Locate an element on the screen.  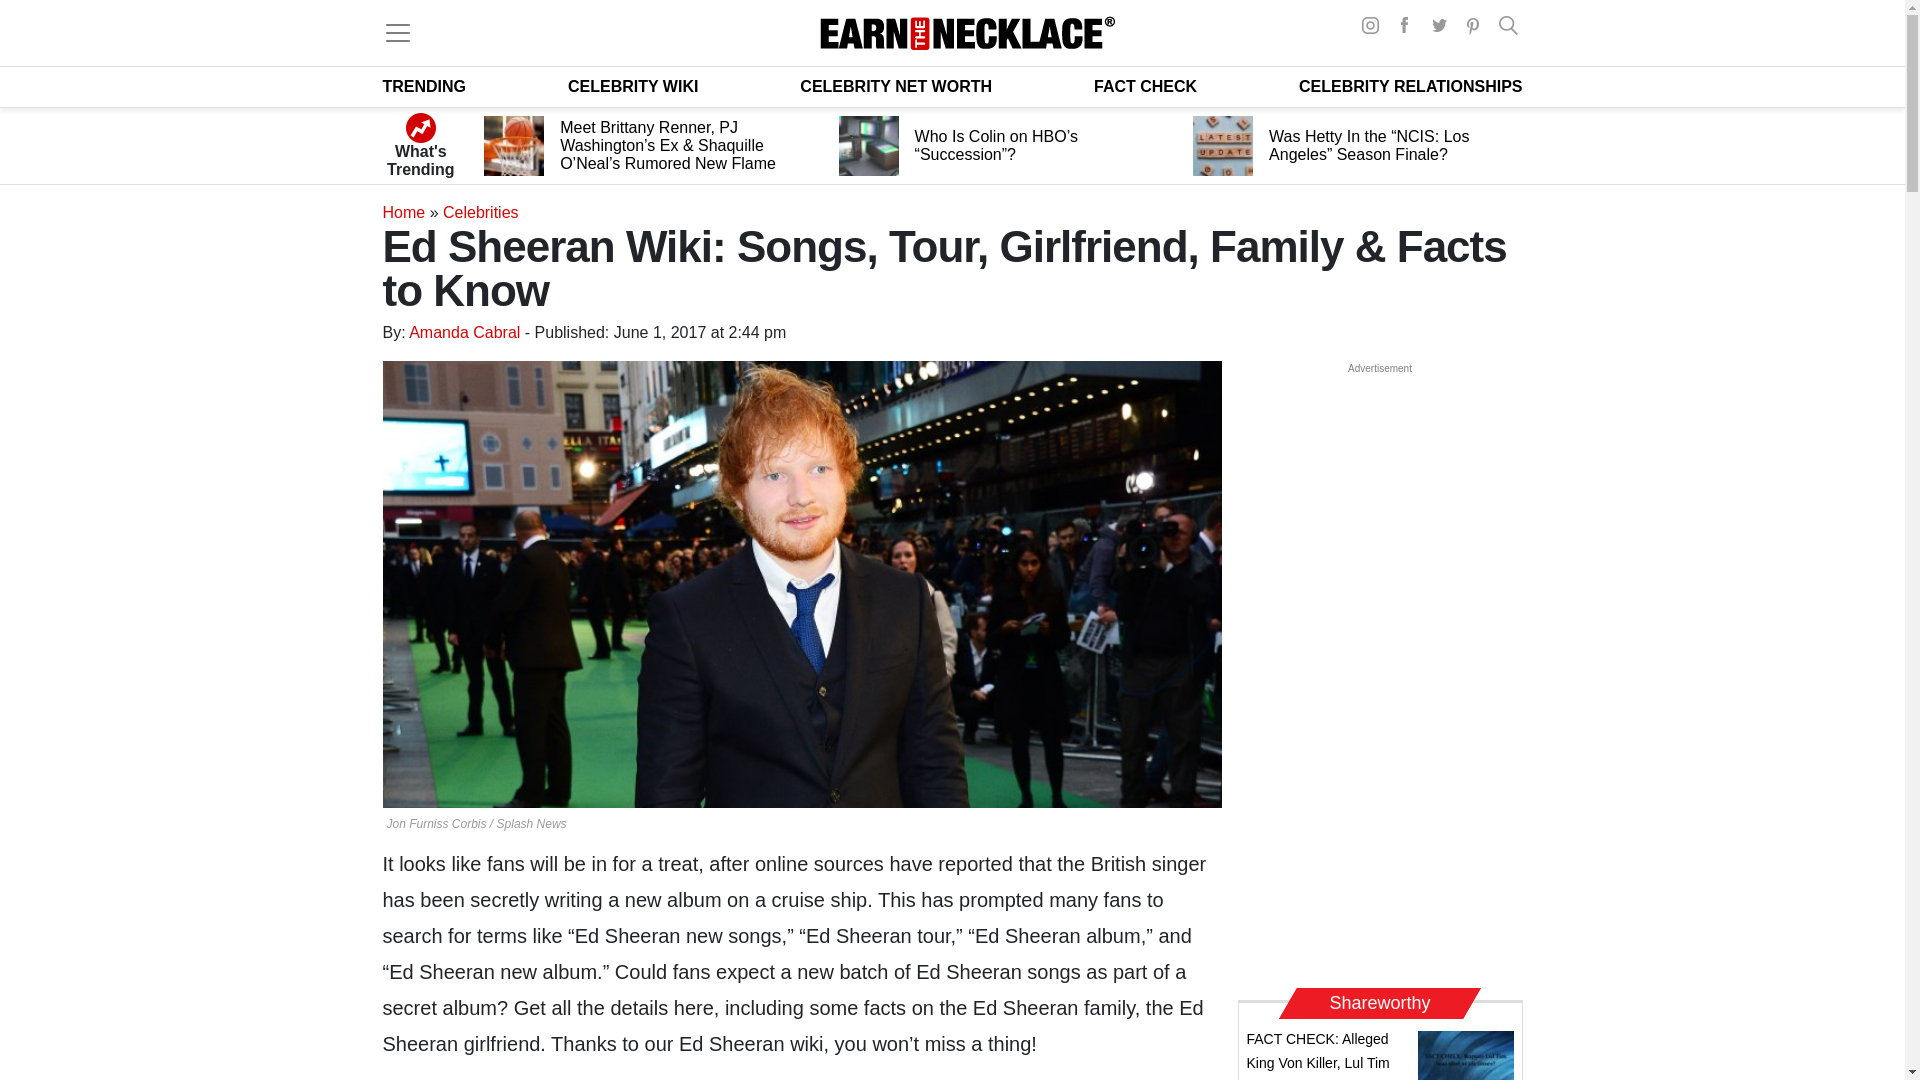
Amanda Cabral is located at coordinates (464, 332).